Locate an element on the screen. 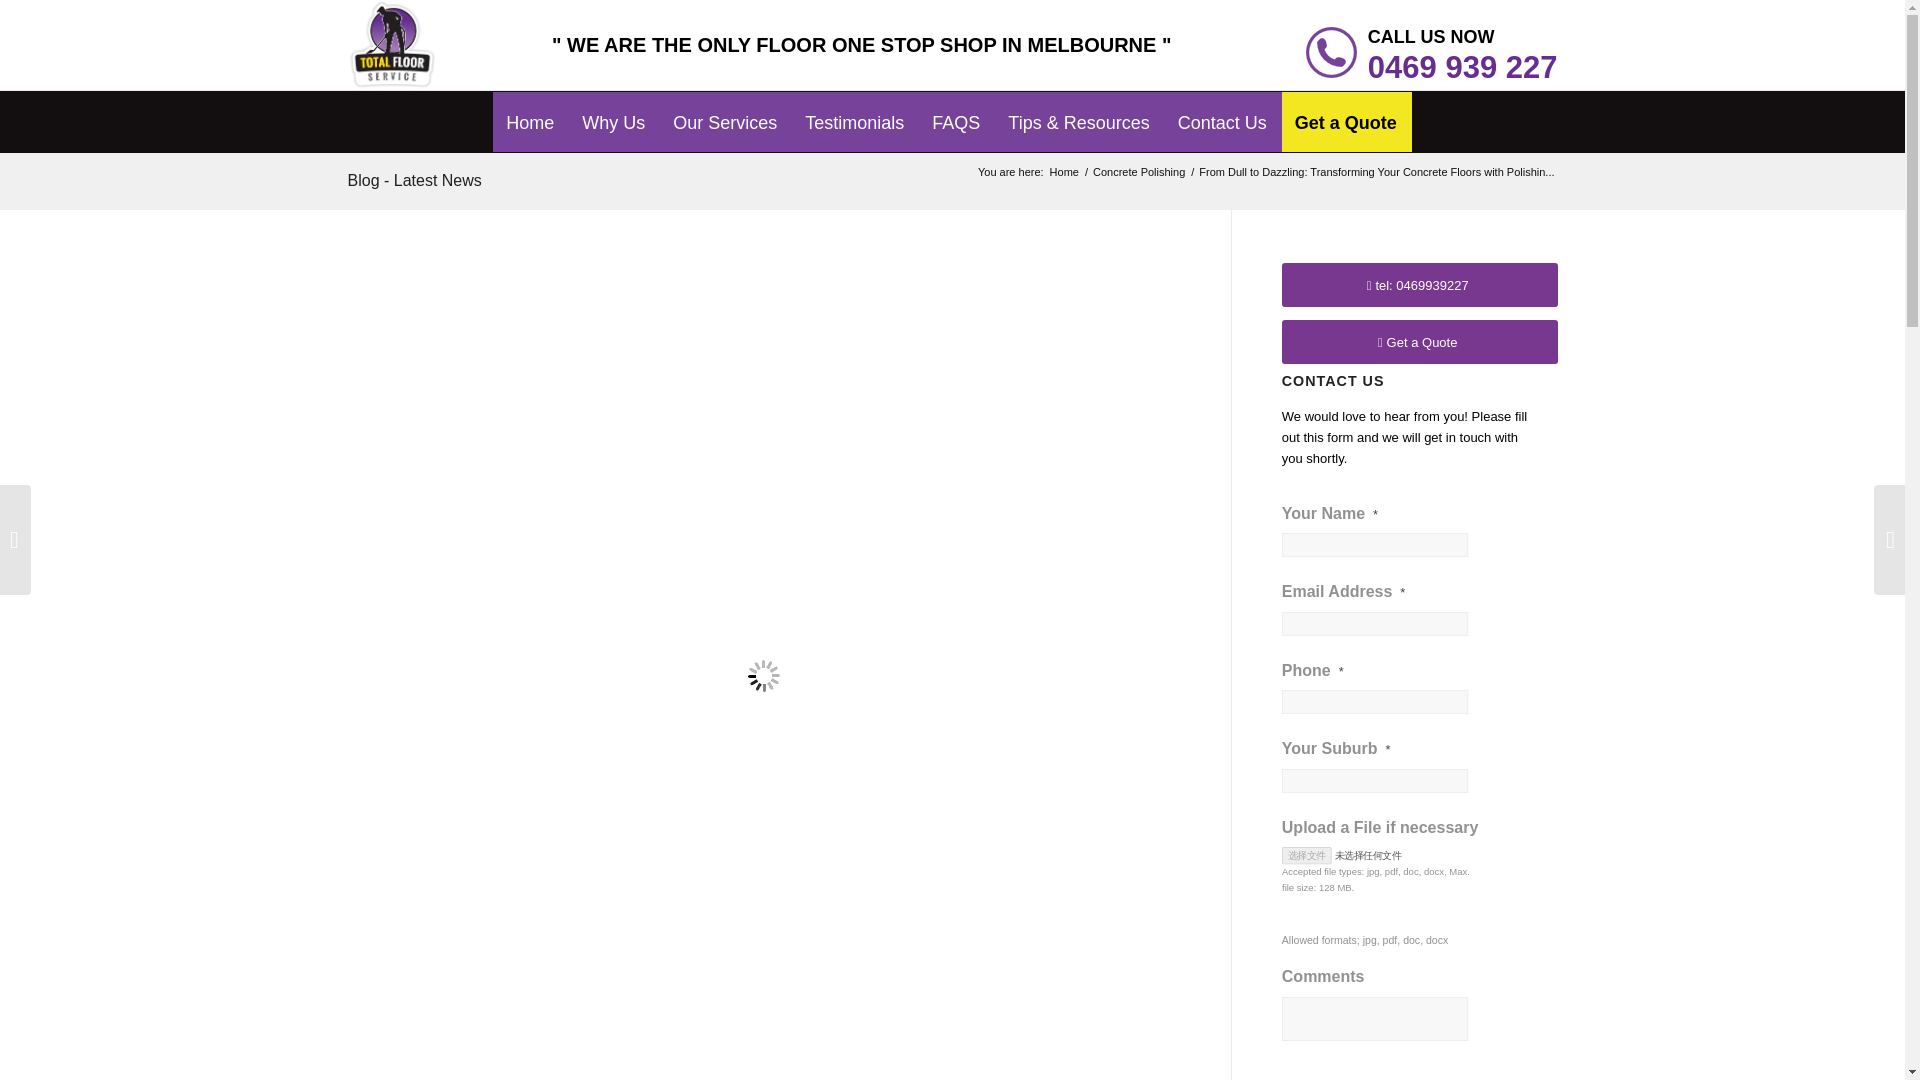 The image size is (1920, 1080). Testimonials is located at coordinates (854, 109).